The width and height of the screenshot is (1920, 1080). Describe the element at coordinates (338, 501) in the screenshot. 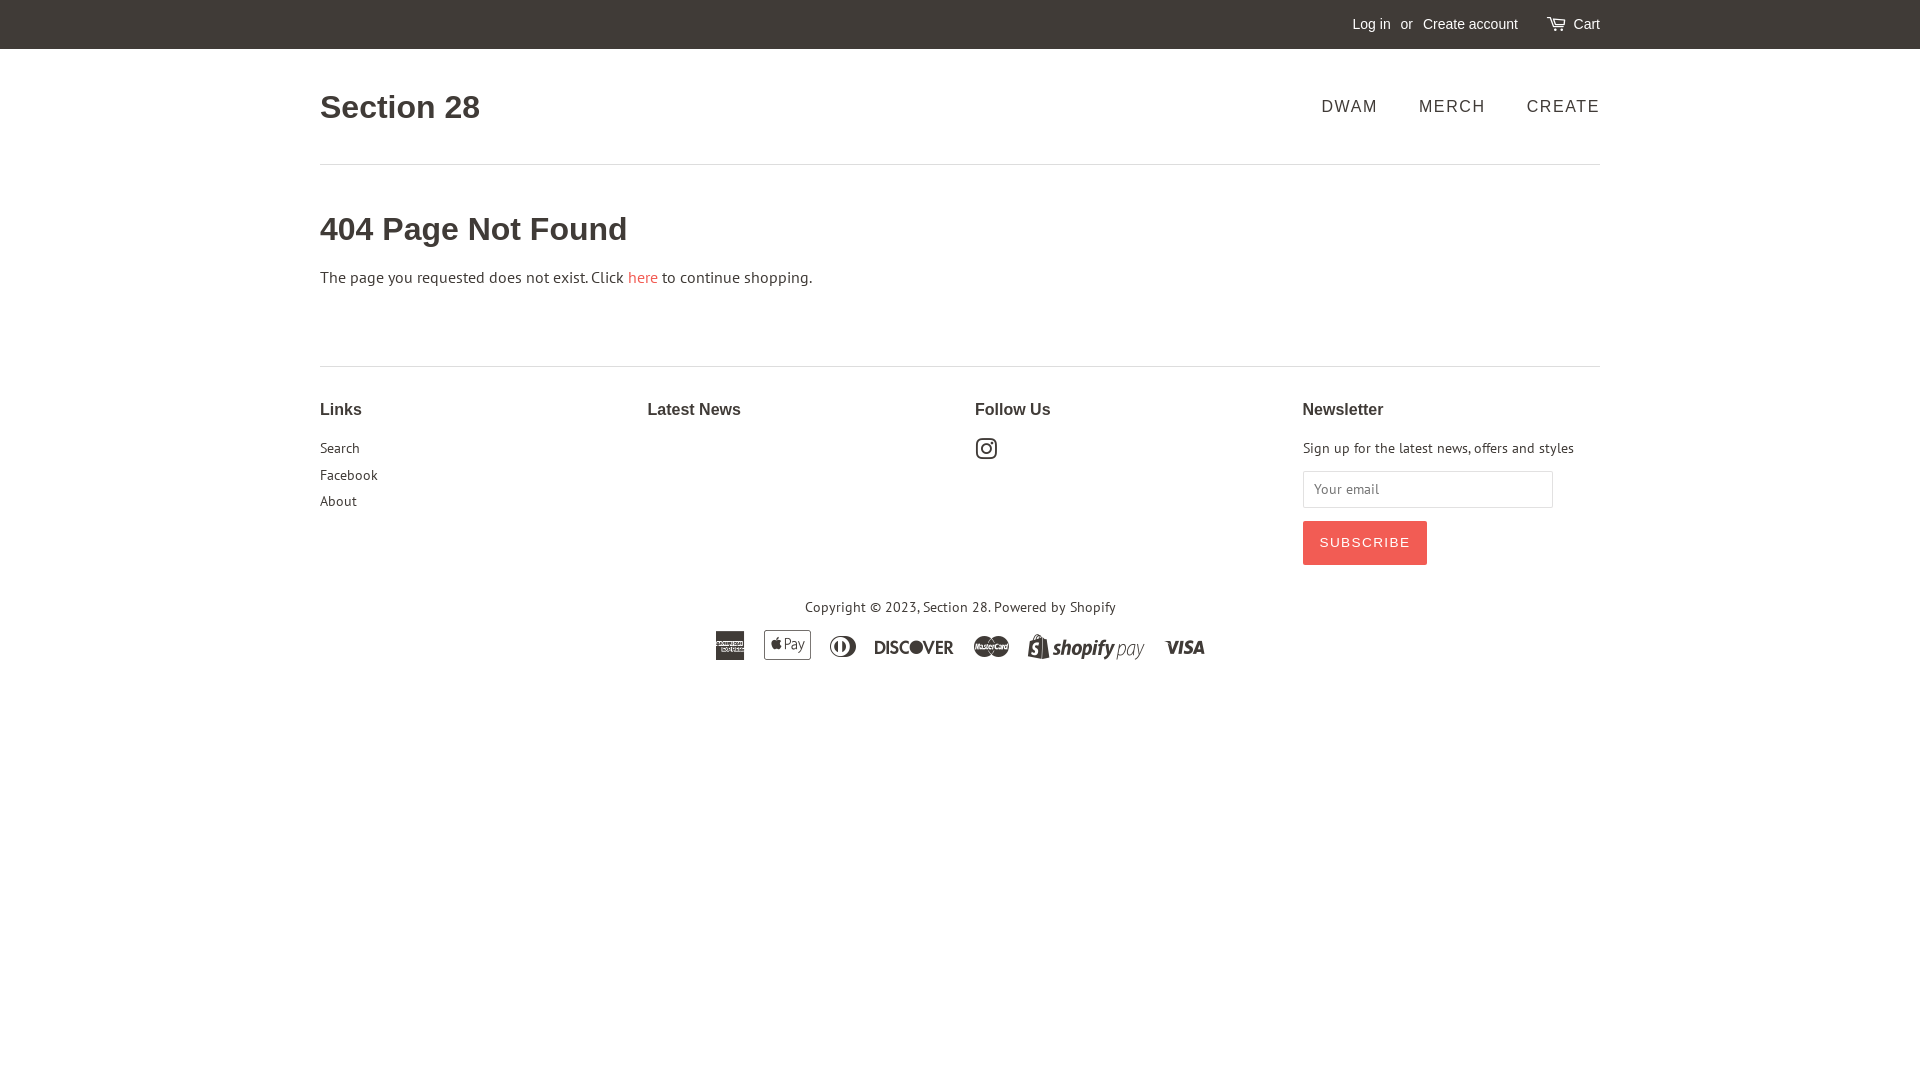

I see `About` at that location.